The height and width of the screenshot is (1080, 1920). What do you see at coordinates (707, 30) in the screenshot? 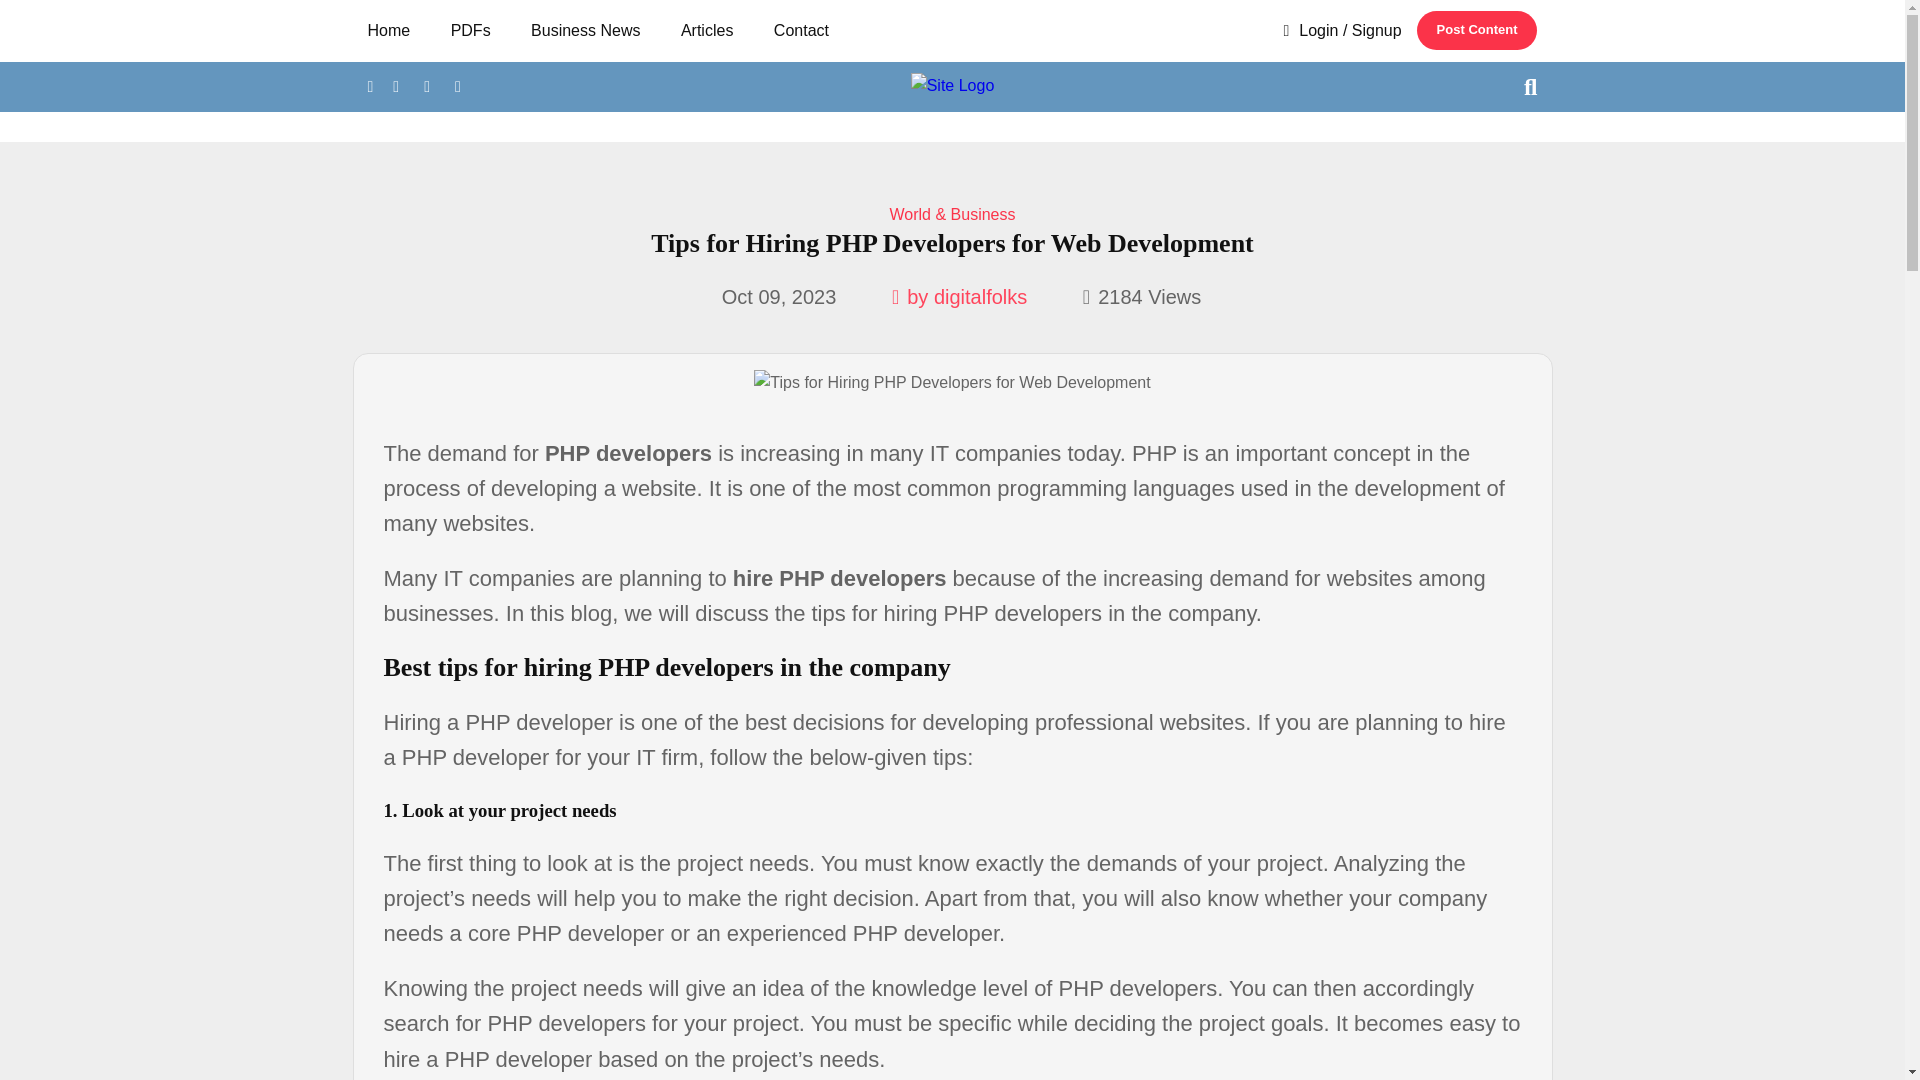
I see `Articles` at bounding box center [707, 30].